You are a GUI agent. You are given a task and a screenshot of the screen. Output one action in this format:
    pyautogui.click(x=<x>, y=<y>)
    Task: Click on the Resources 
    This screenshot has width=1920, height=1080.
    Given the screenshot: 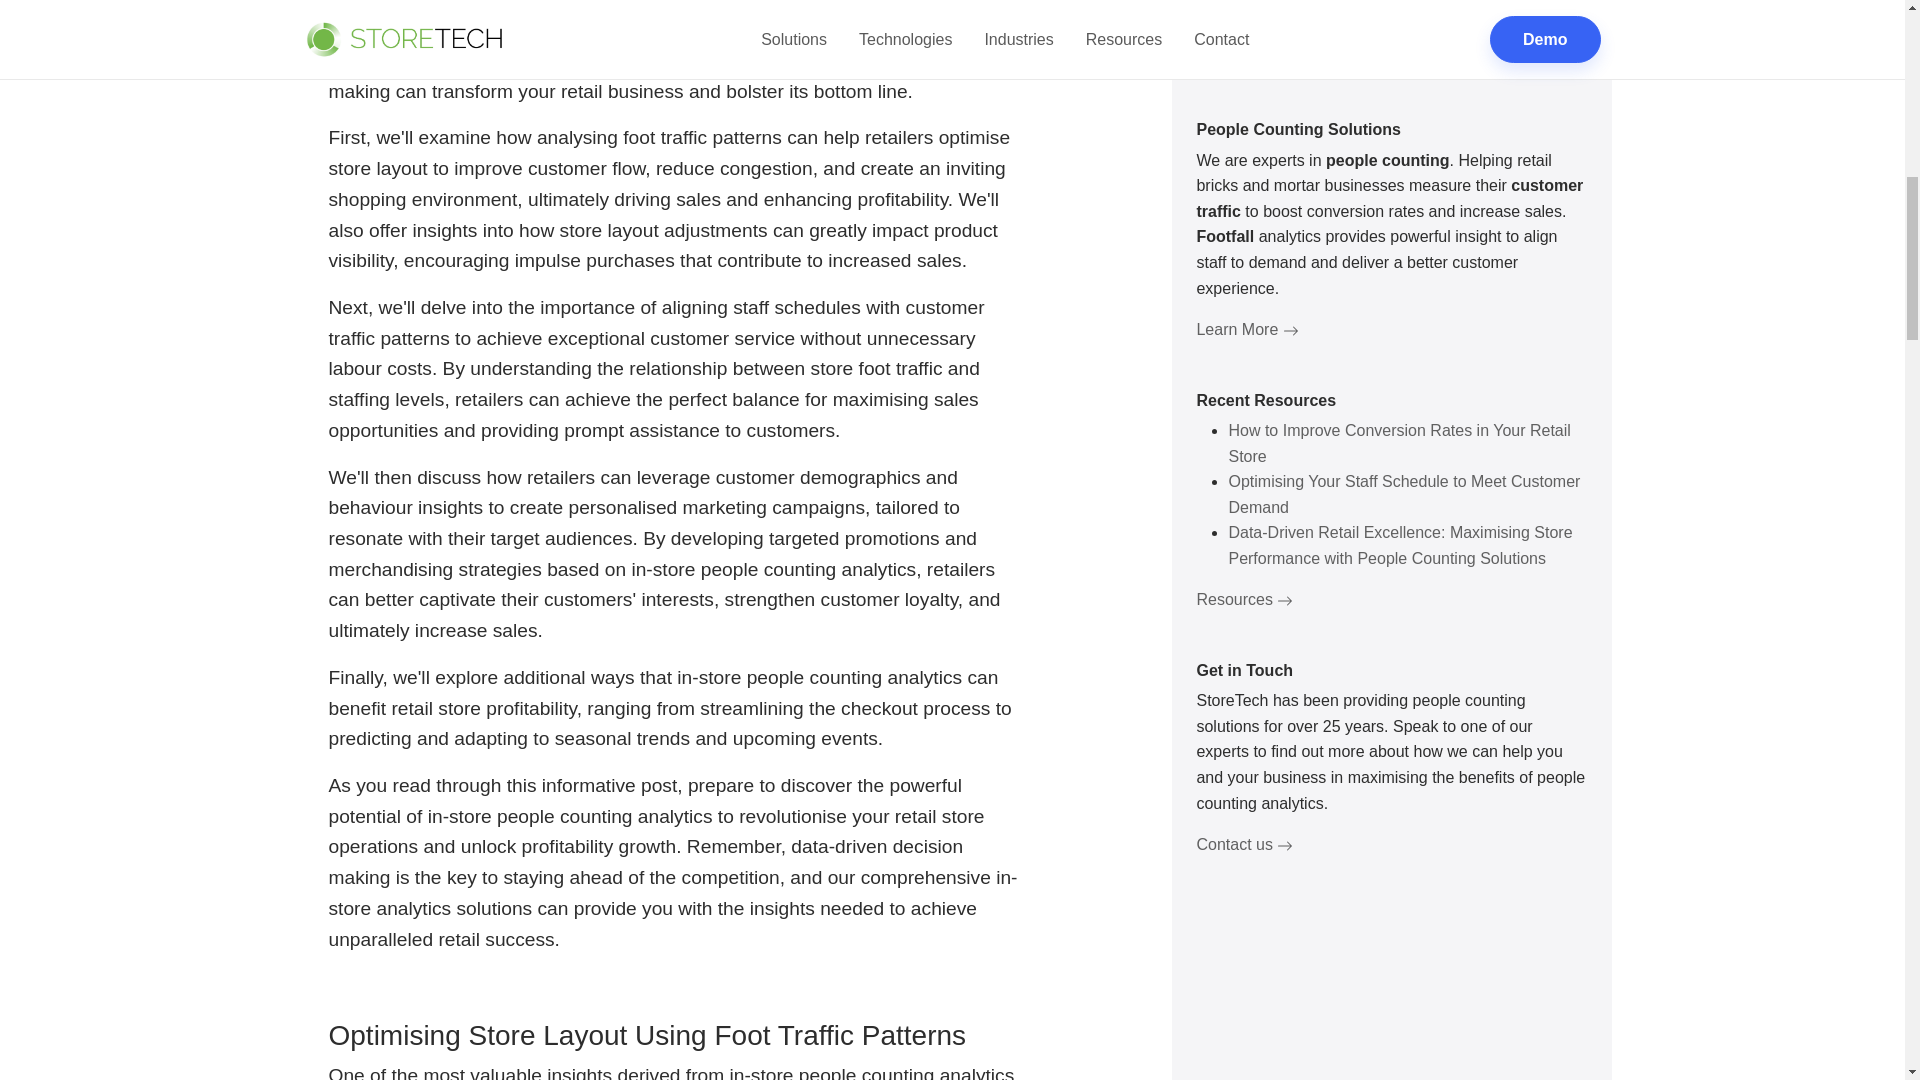 What is the action you would take?
    pyautogui.click(x=1244, y=131)
    